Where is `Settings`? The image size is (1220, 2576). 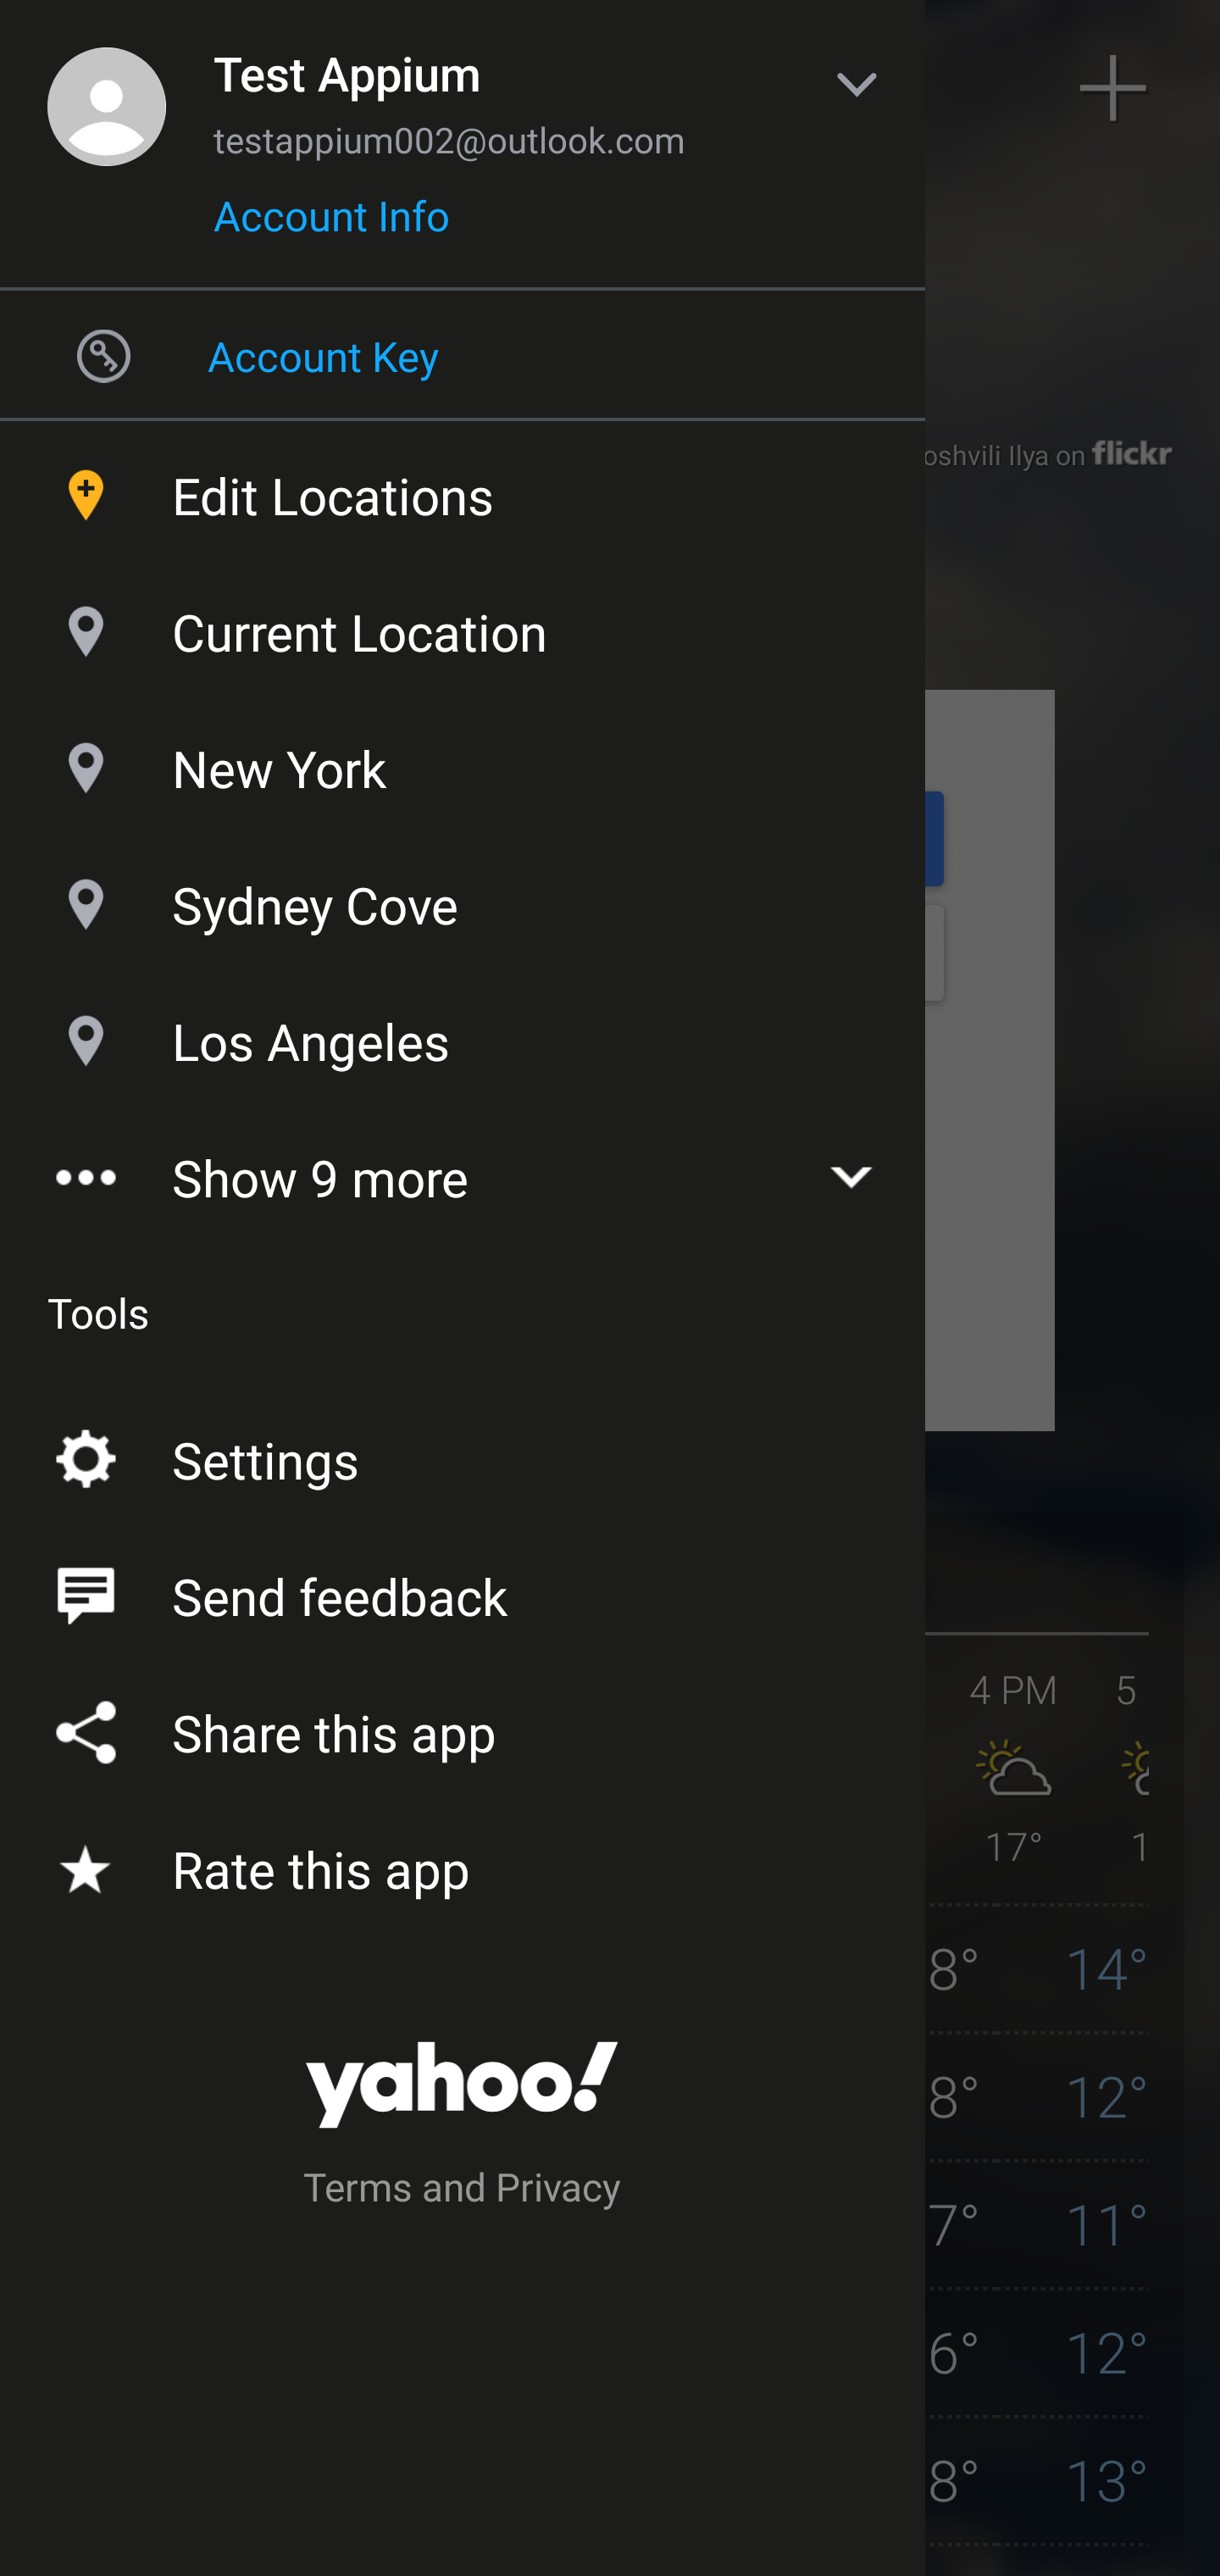
Settings is located at coordinates (463, 1454).